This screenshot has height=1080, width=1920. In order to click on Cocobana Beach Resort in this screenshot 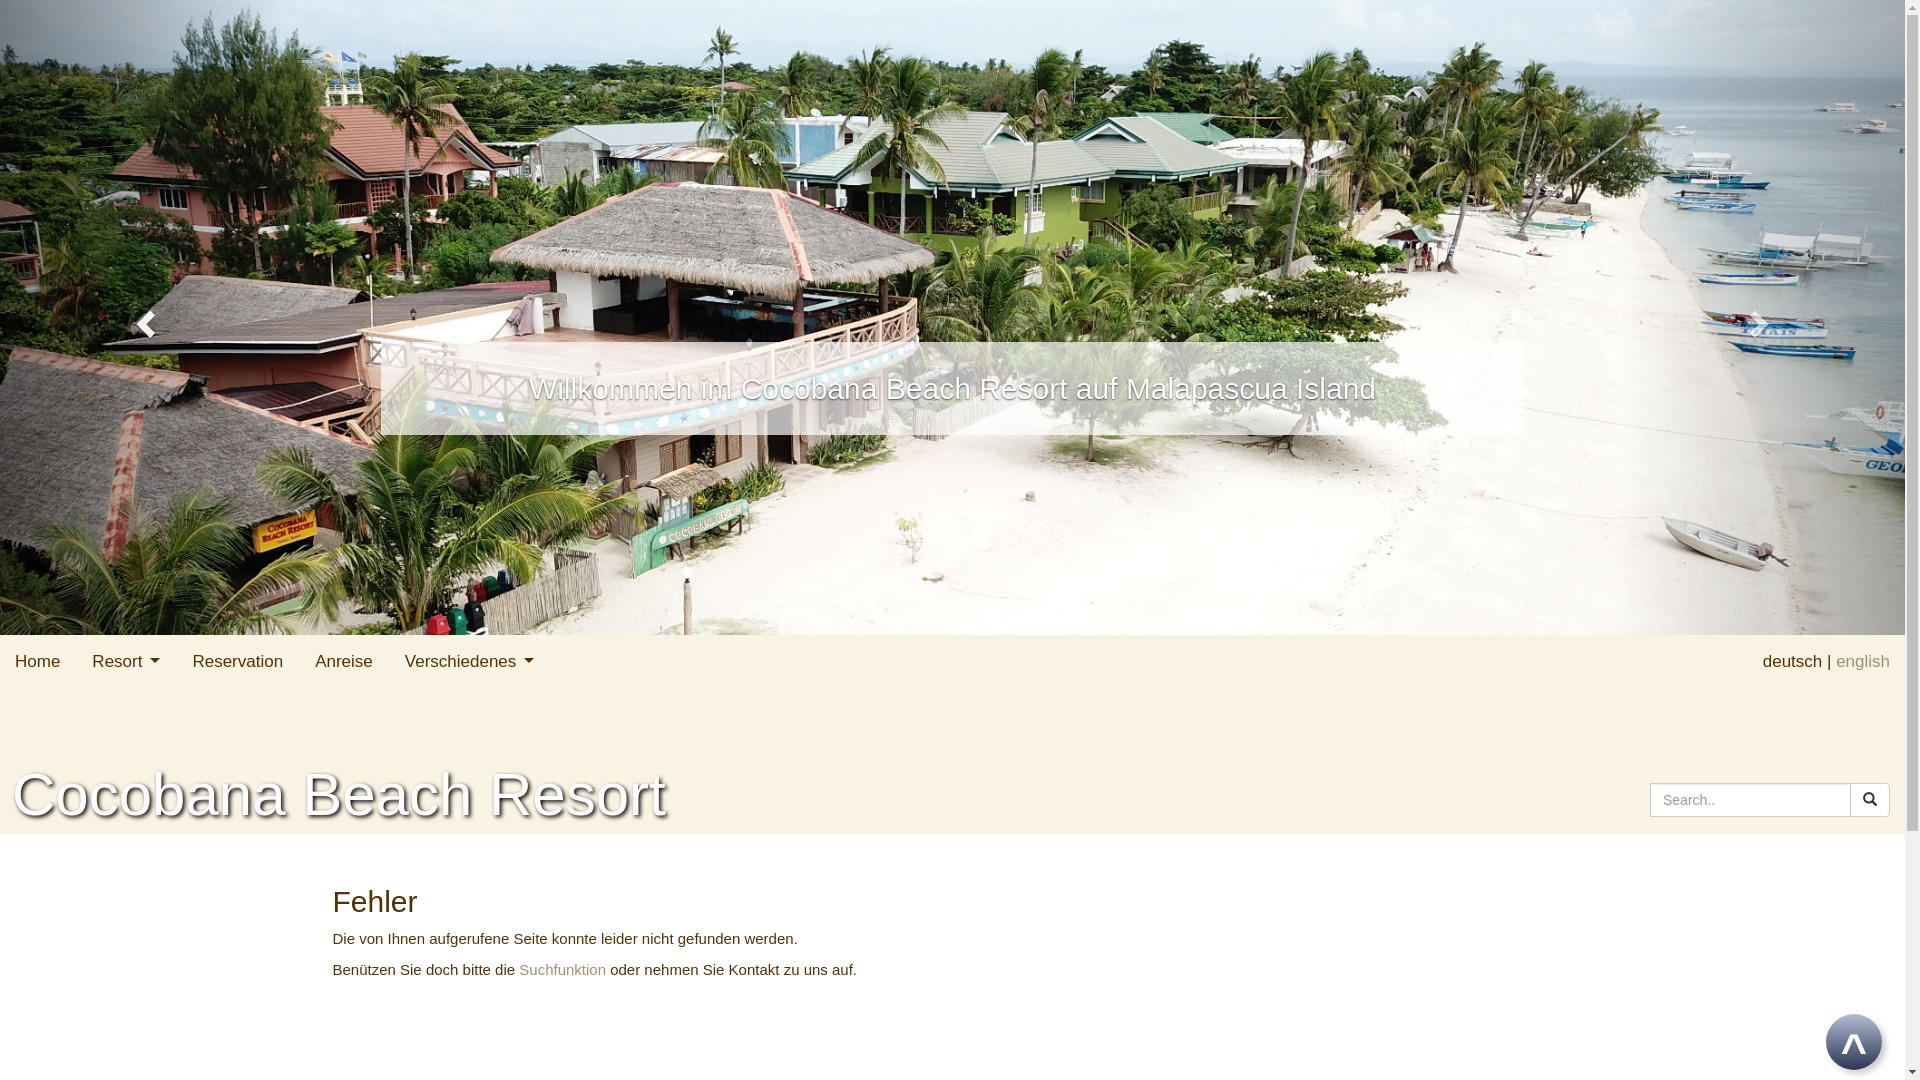, I will do `click(339, 790)`.